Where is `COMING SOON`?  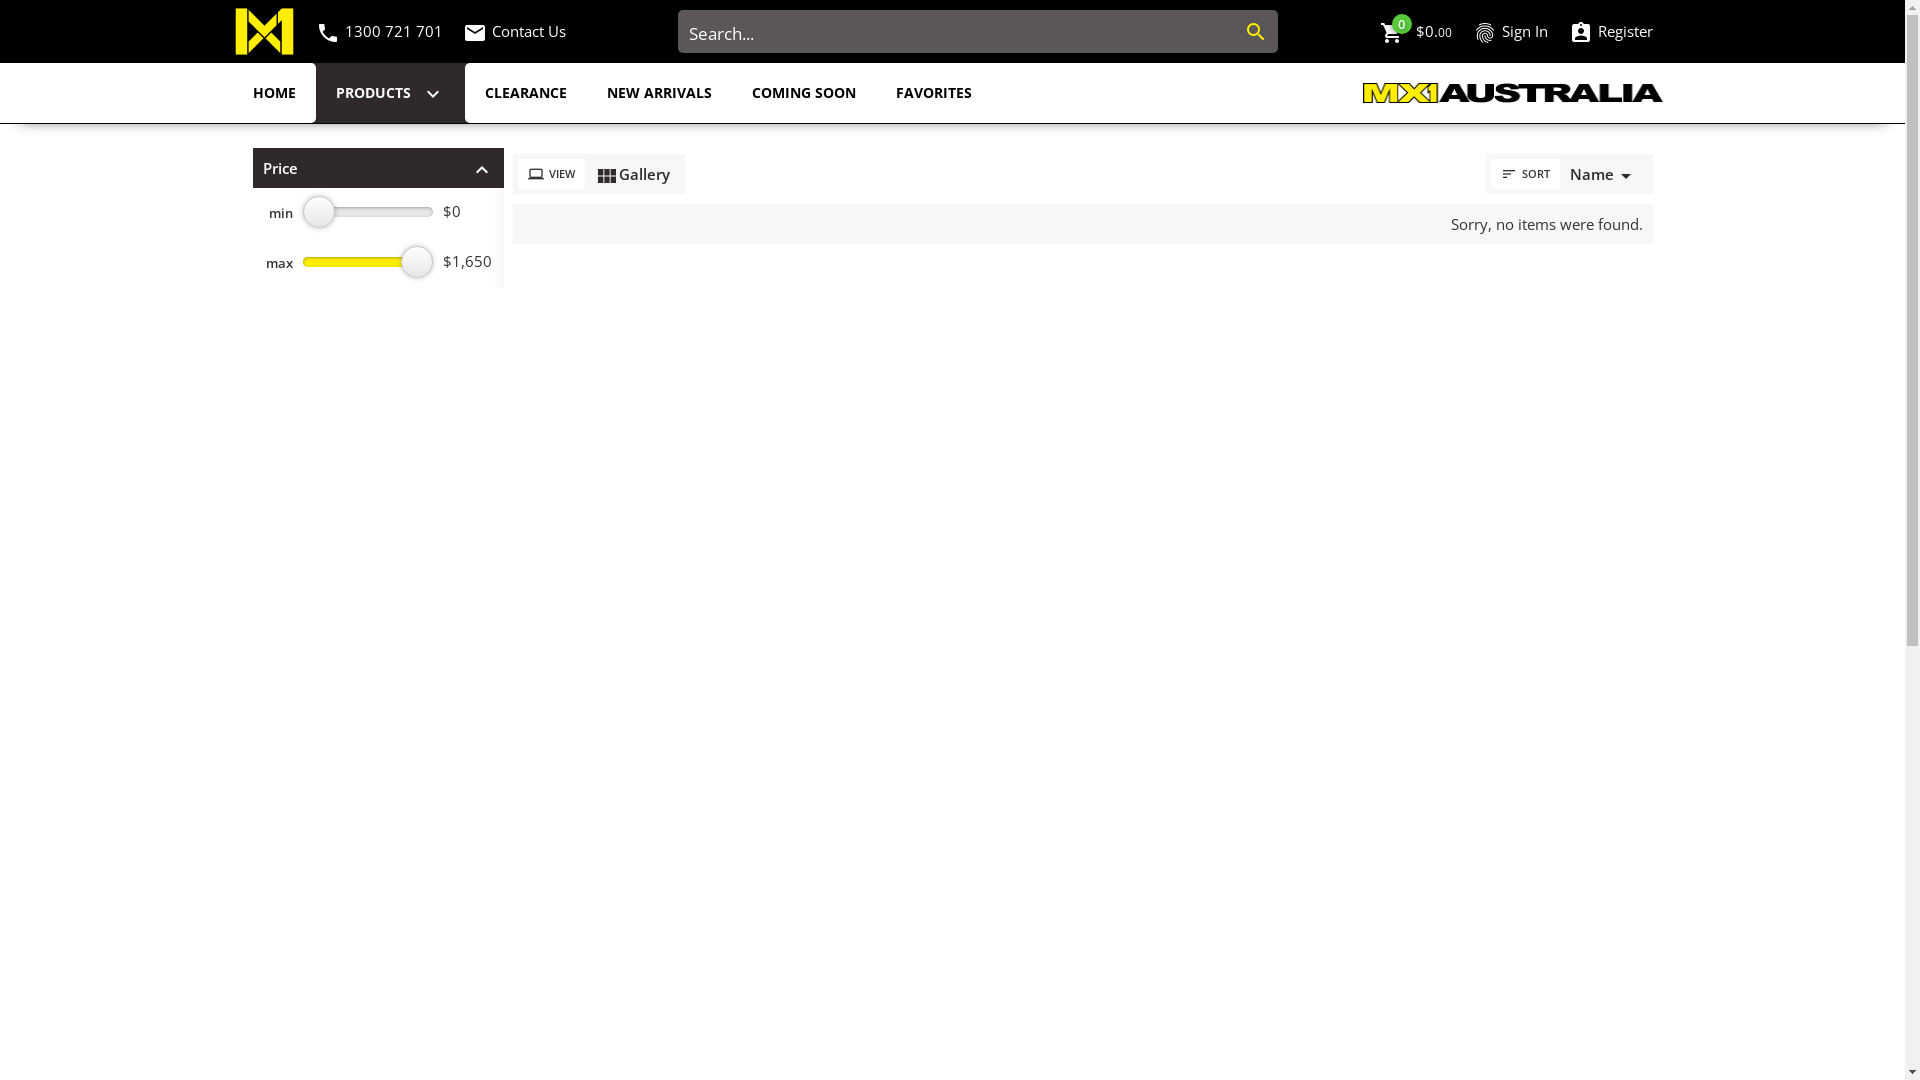
COMING SOON is located at coordinates (804, 93).